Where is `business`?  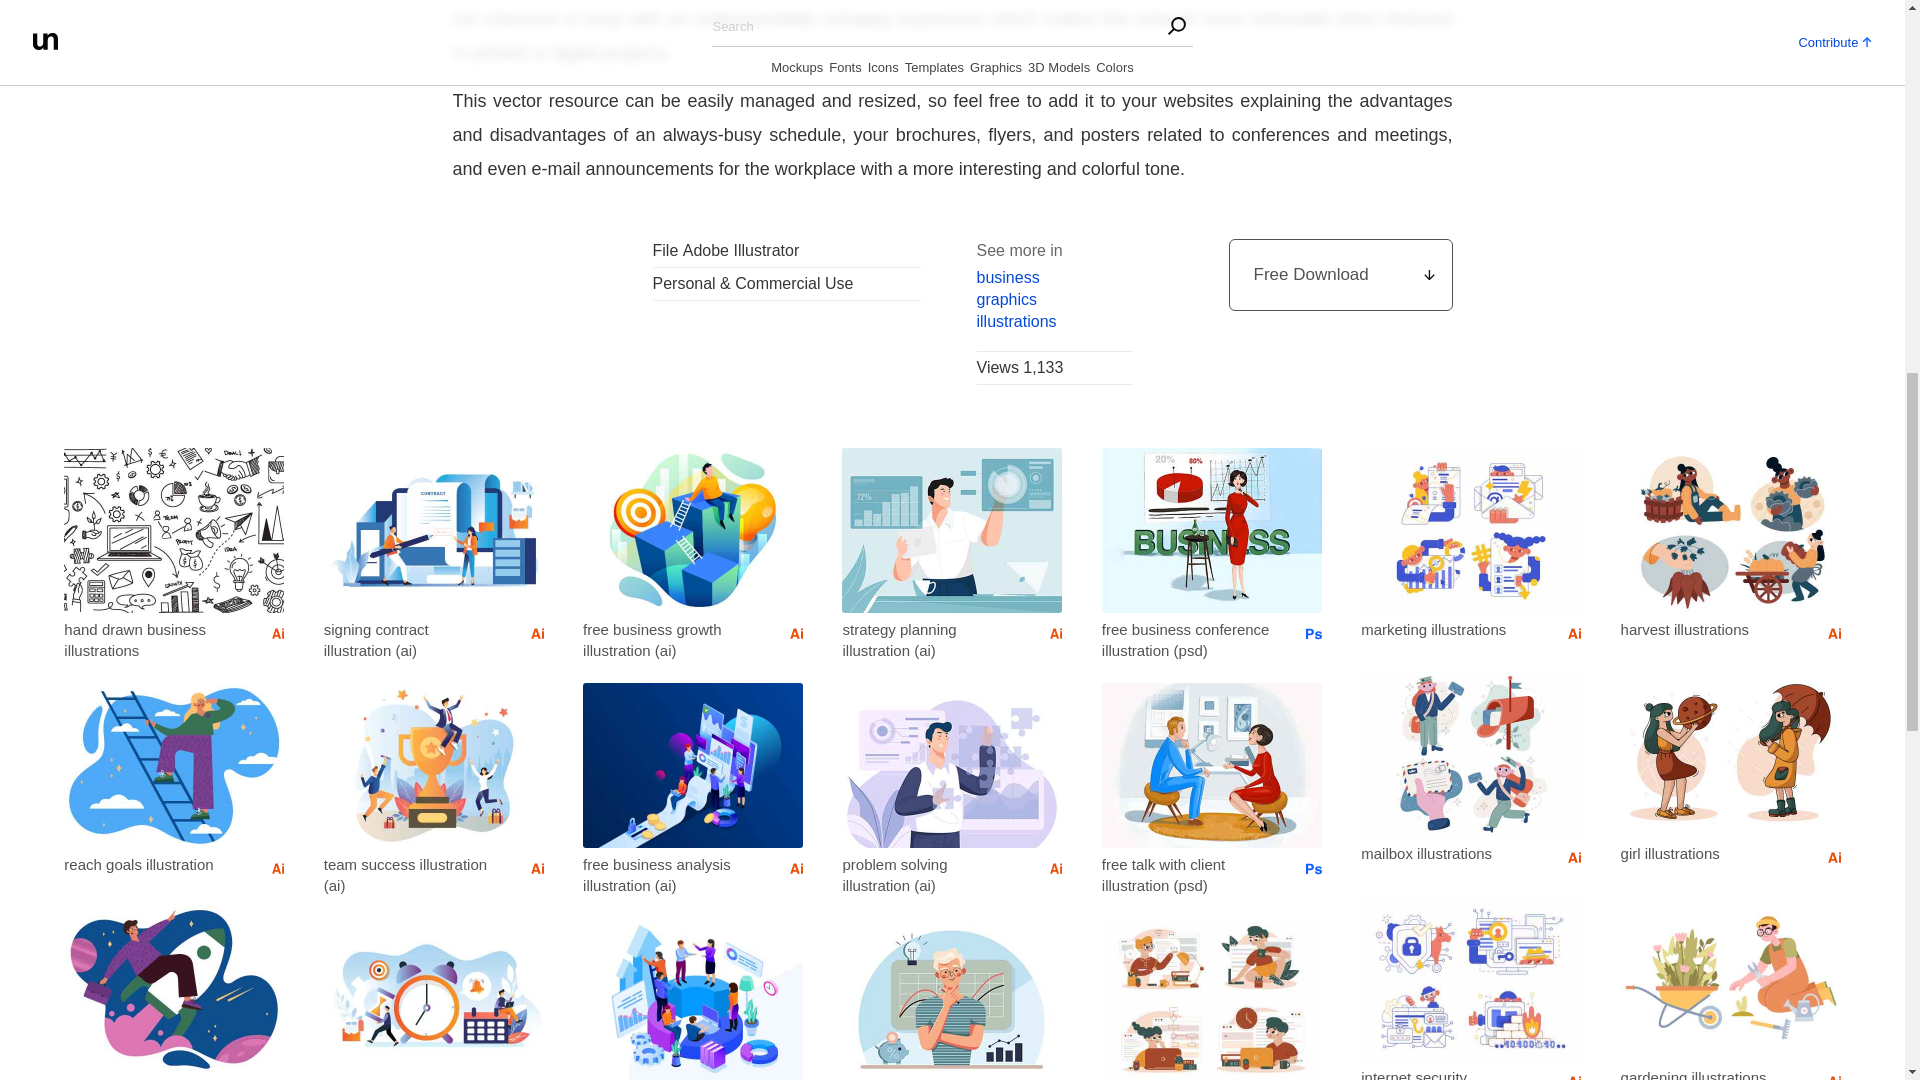
business is located at coordinates (1054, 278).